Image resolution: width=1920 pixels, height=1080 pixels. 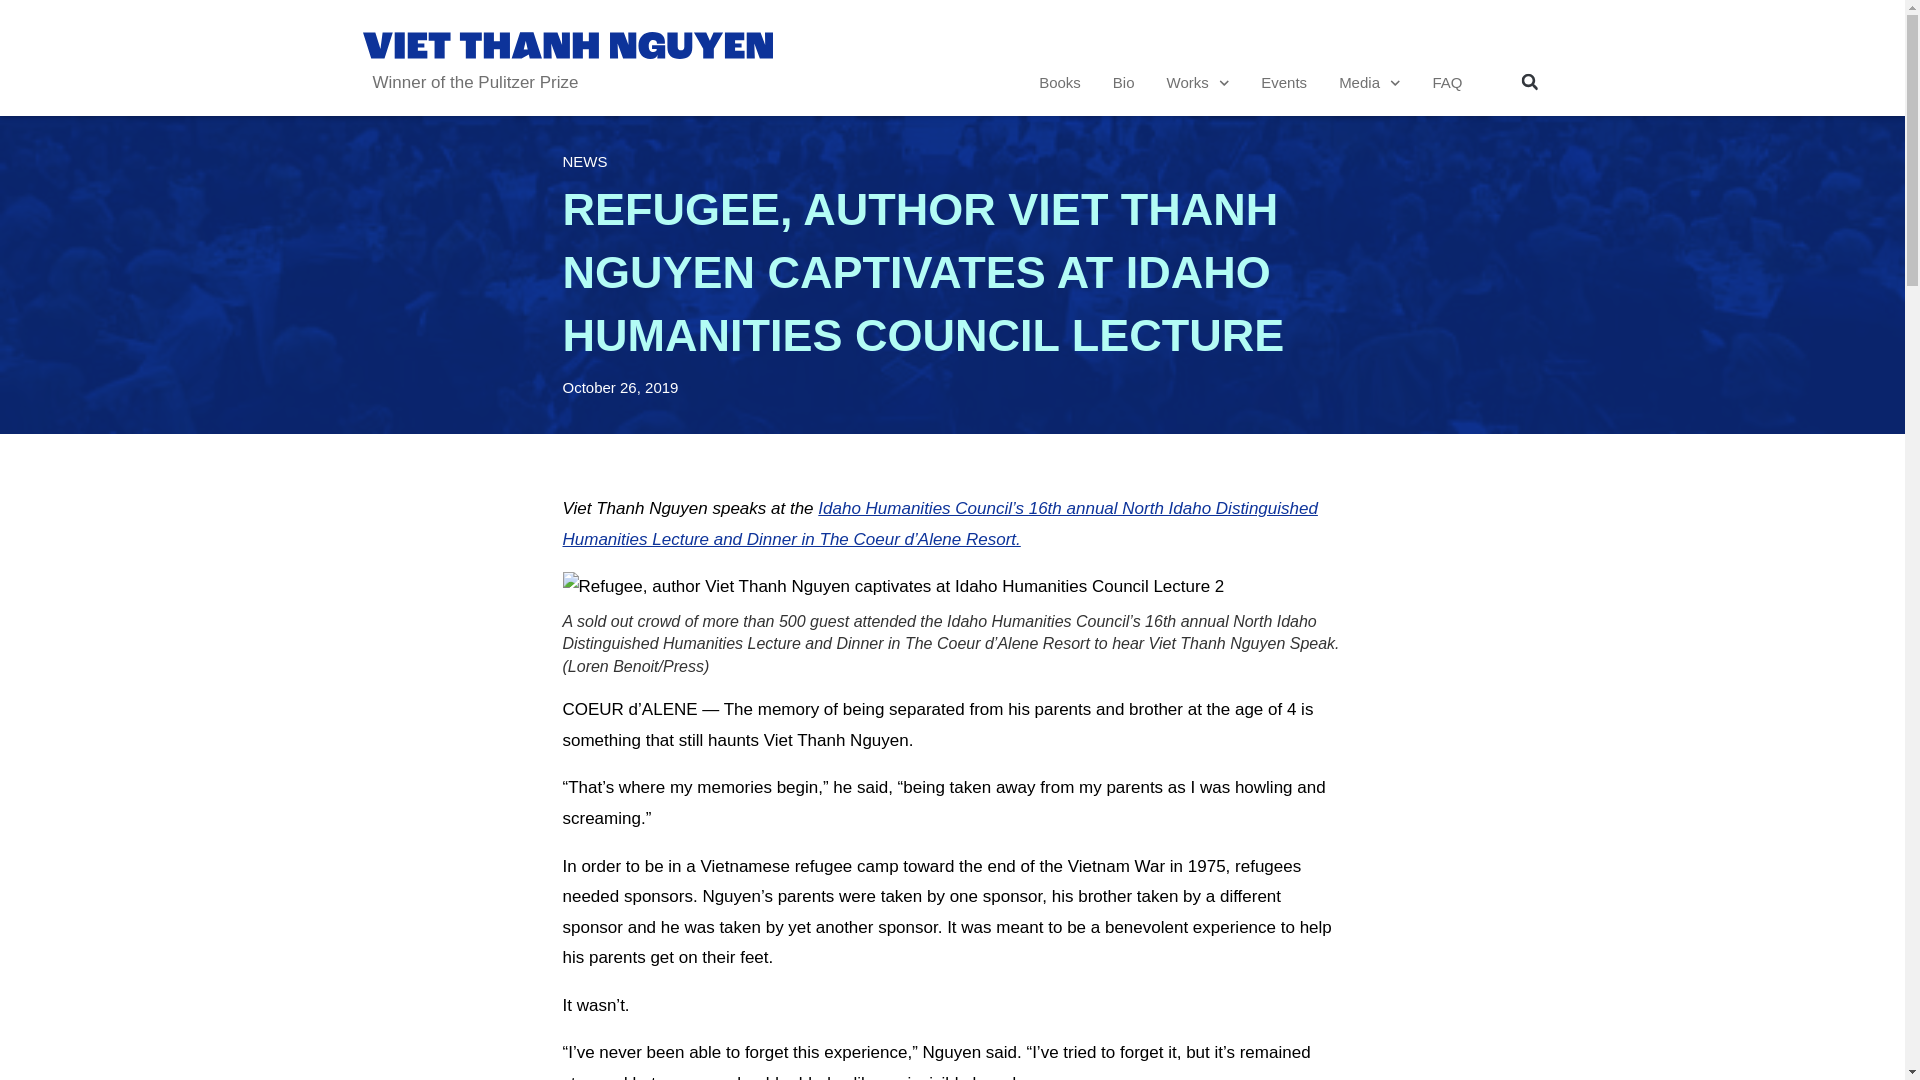 What do you see at coordinates (1060, 82) in the screenshot?
I see `Books` at bounding box center [1060, 82].